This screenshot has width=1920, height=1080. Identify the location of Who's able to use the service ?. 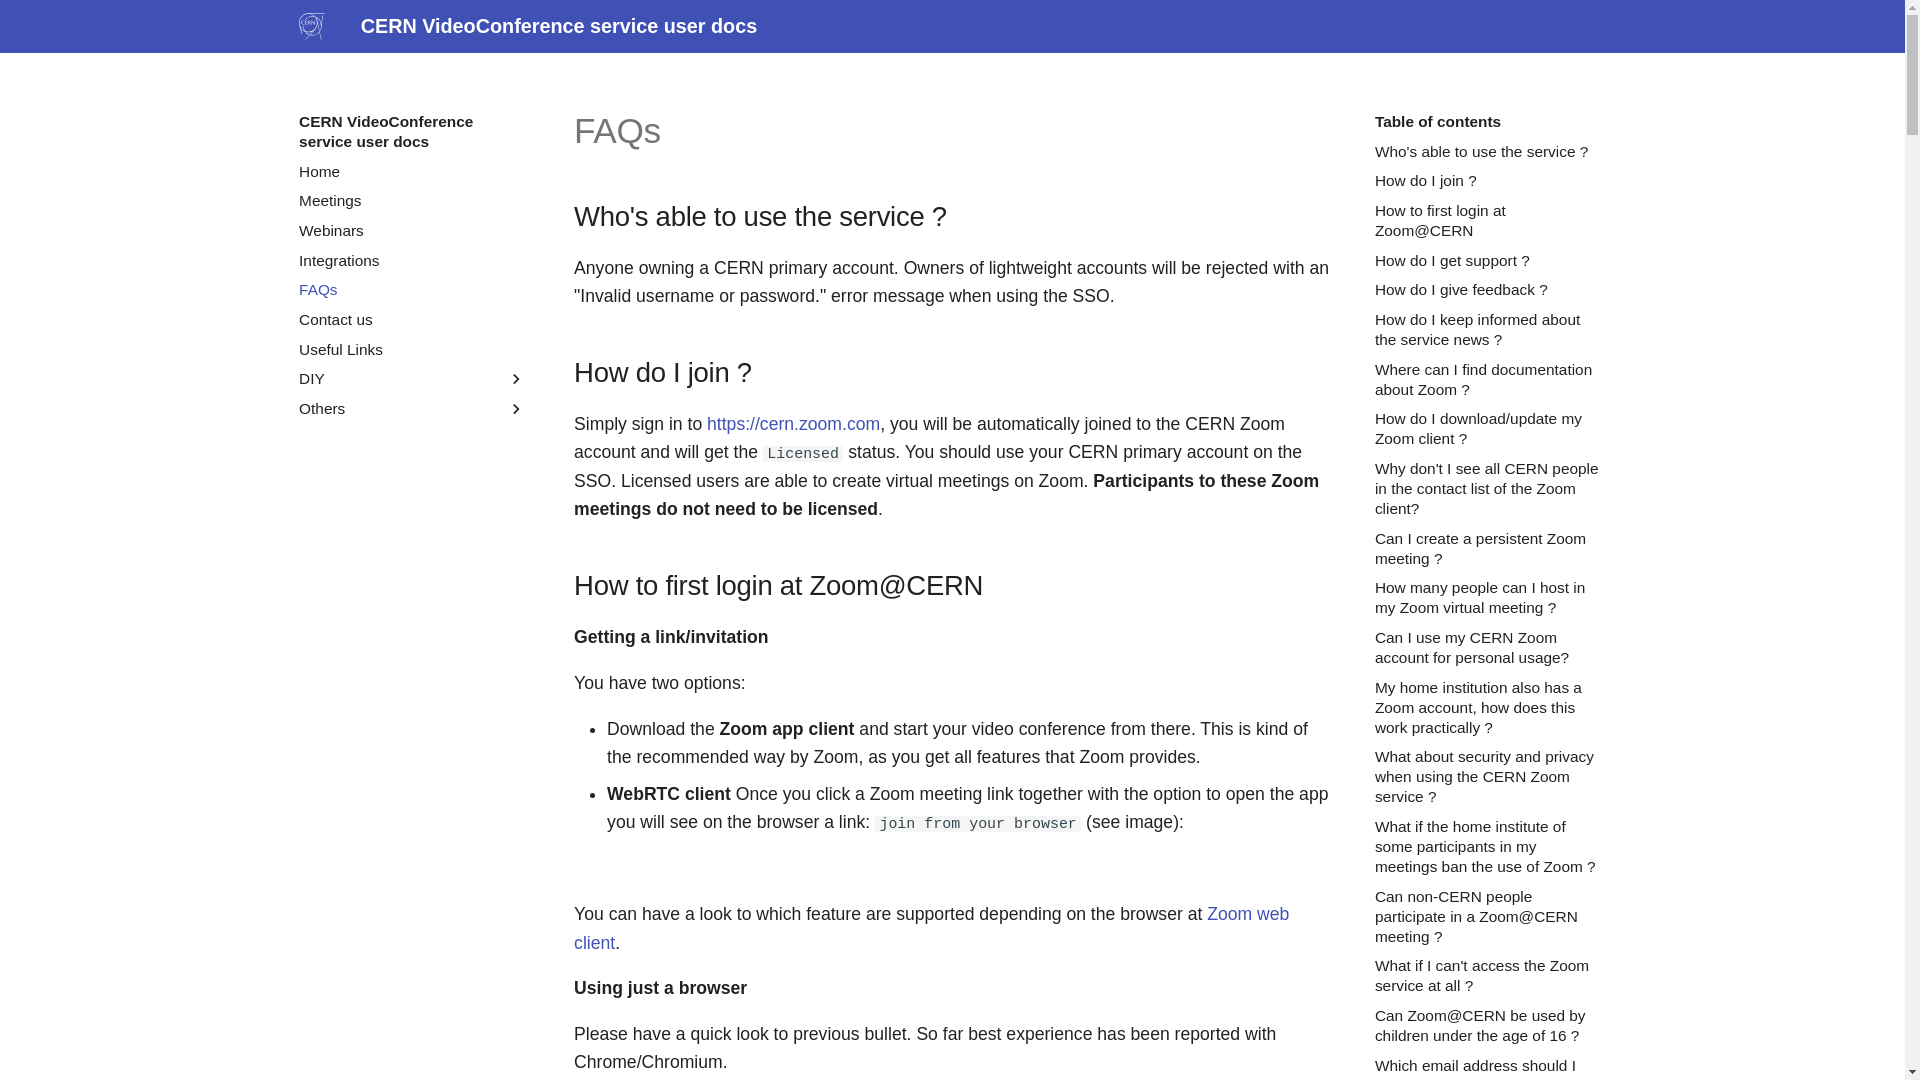
(1488, 152).